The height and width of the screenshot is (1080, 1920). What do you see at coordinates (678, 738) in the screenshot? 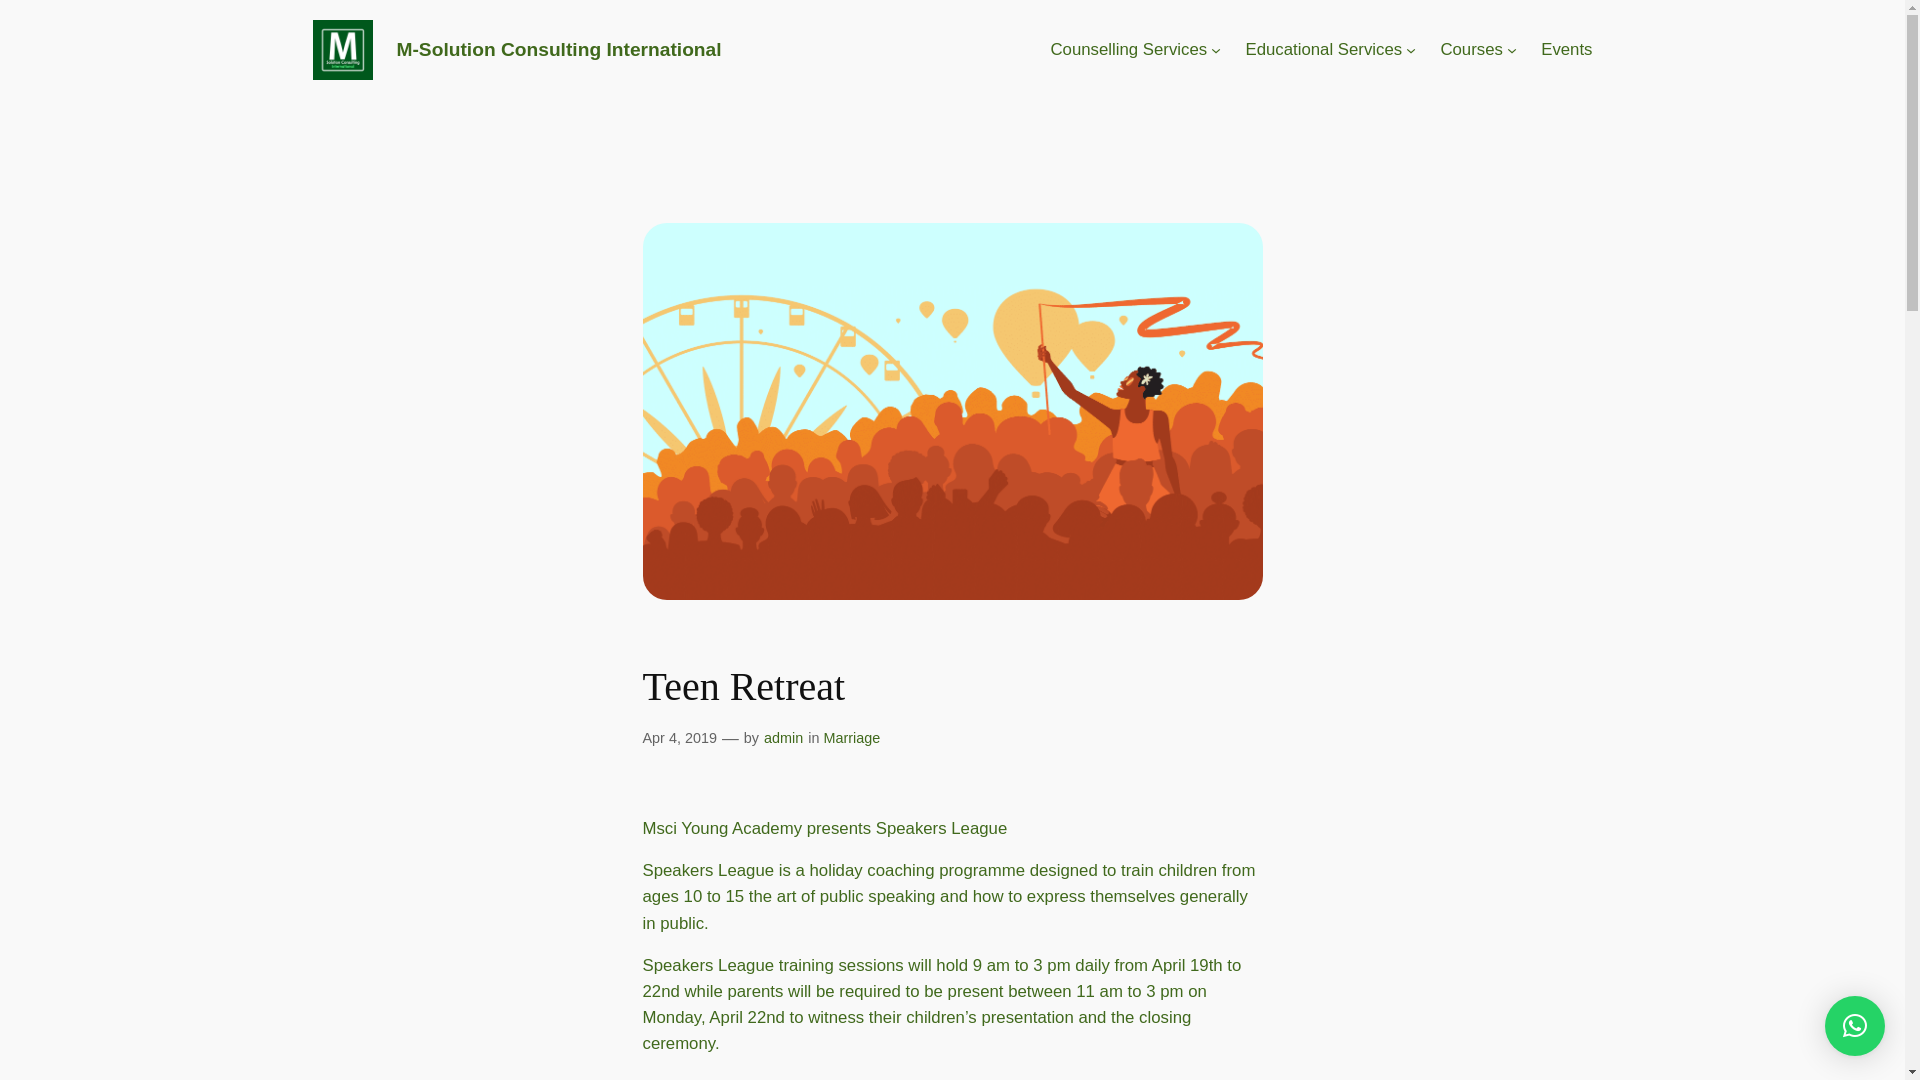
I see `Apr 4, 2019` at bounding box center [678, 738].